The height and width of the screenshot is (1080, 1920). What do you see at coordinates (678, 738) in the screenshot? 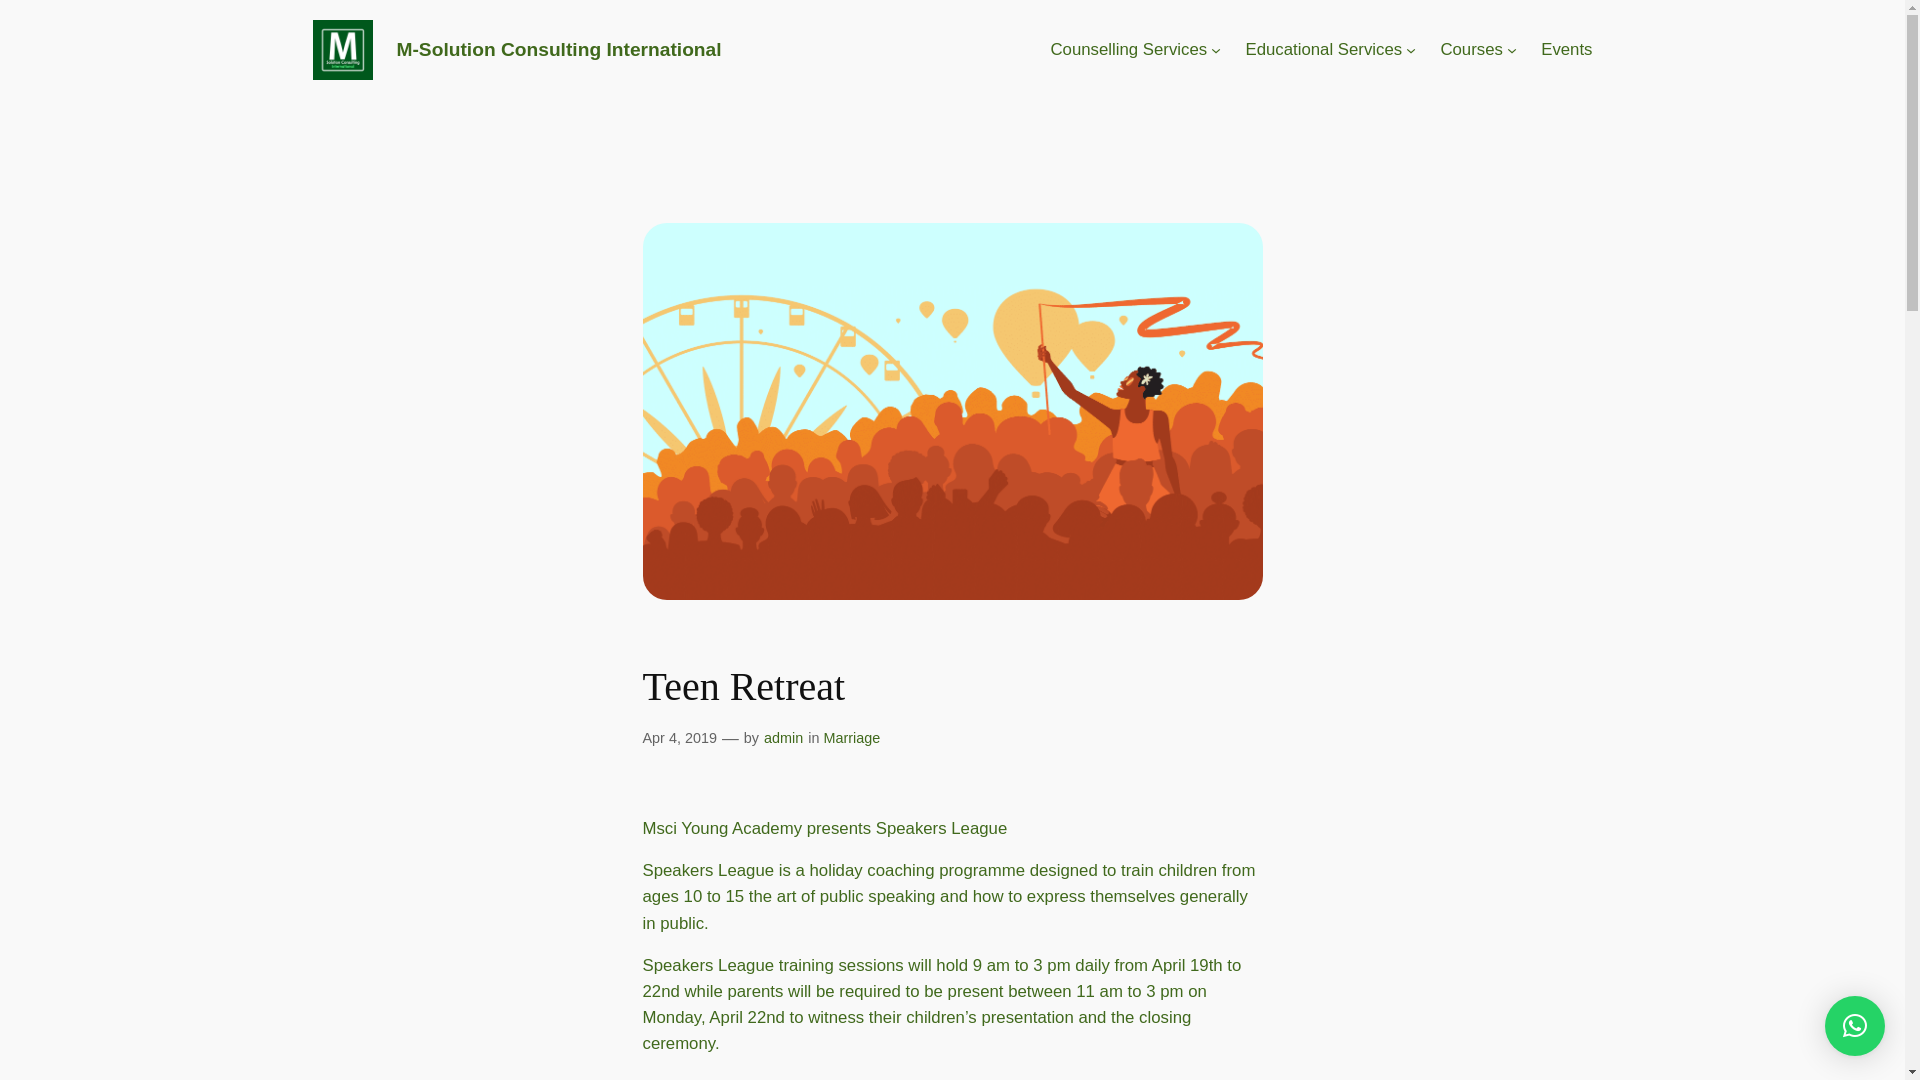
I see `Apr 4, 2019` at bounding box center [678, 738].